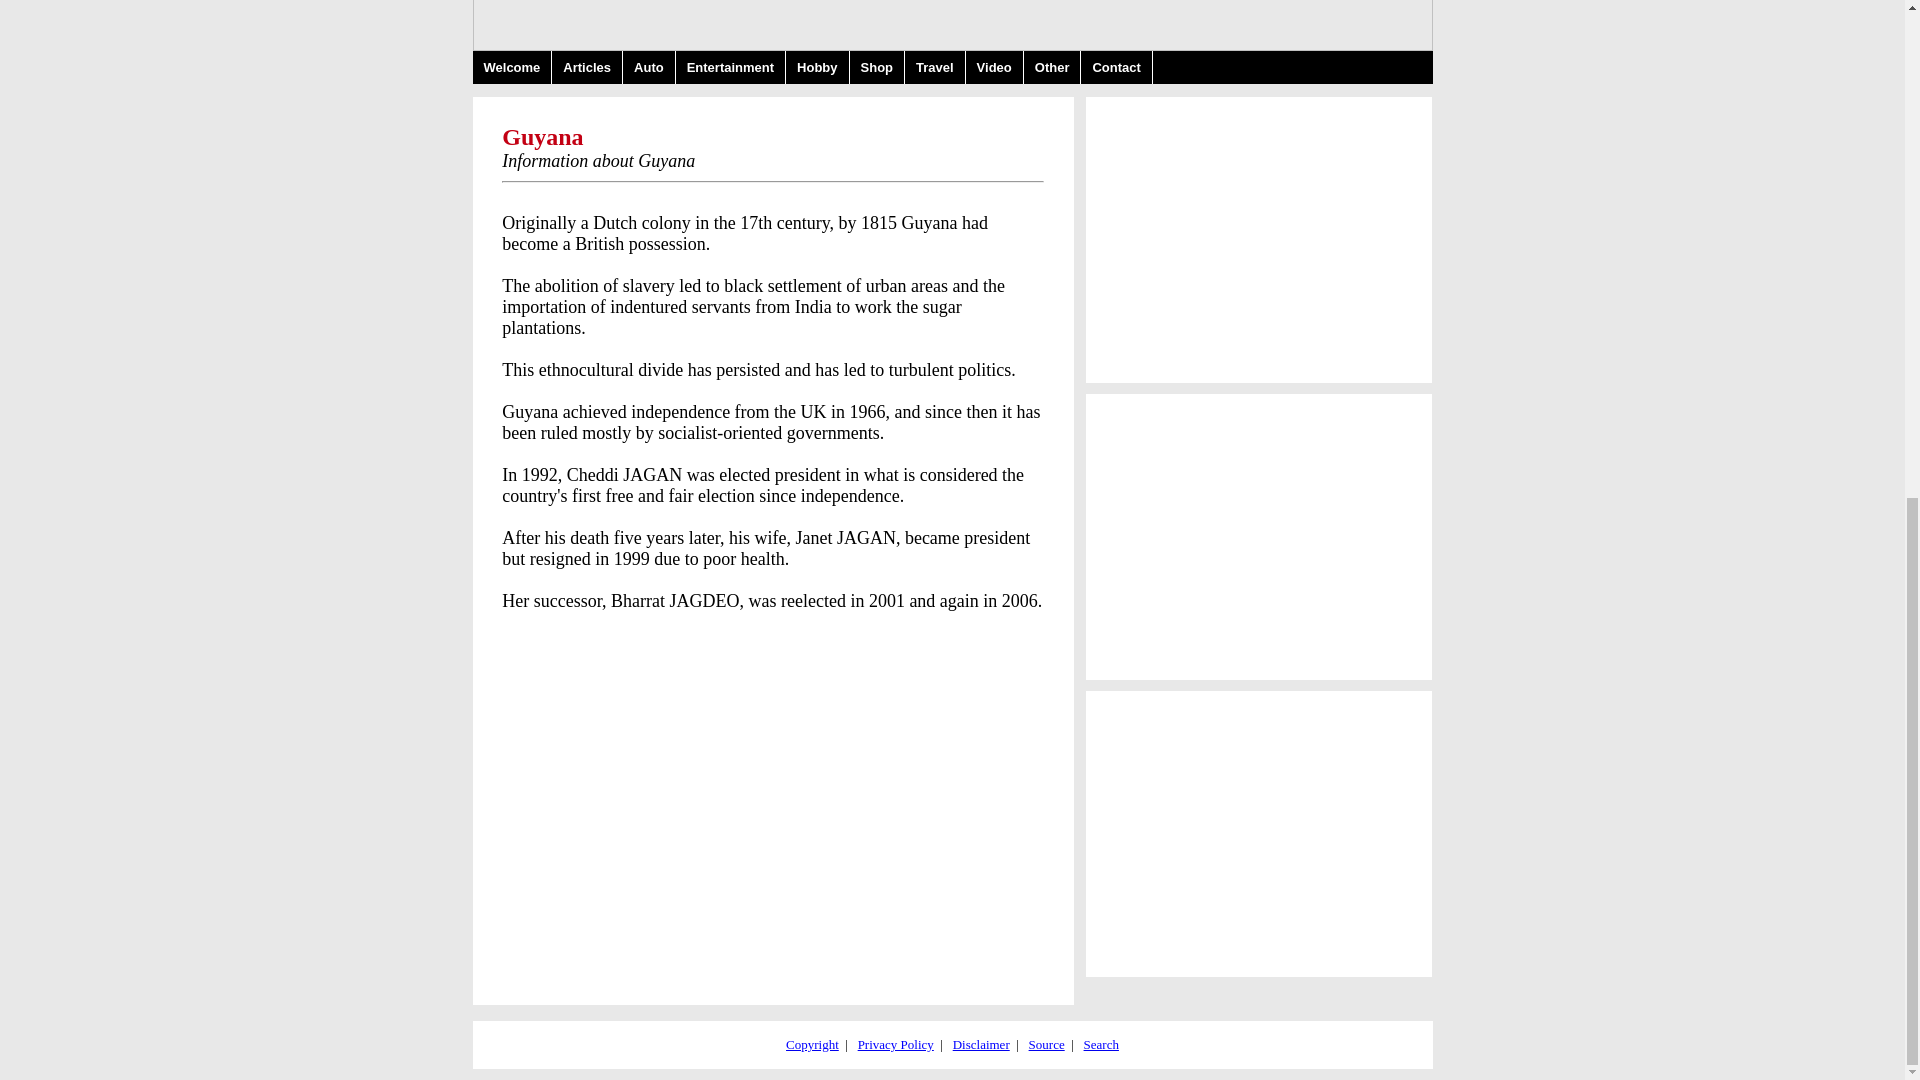 The width and height of the screenshot is (1920, 1080). Describe the element at coordinates (1116, 67) in the screenshot. I see `Contact` at that location.